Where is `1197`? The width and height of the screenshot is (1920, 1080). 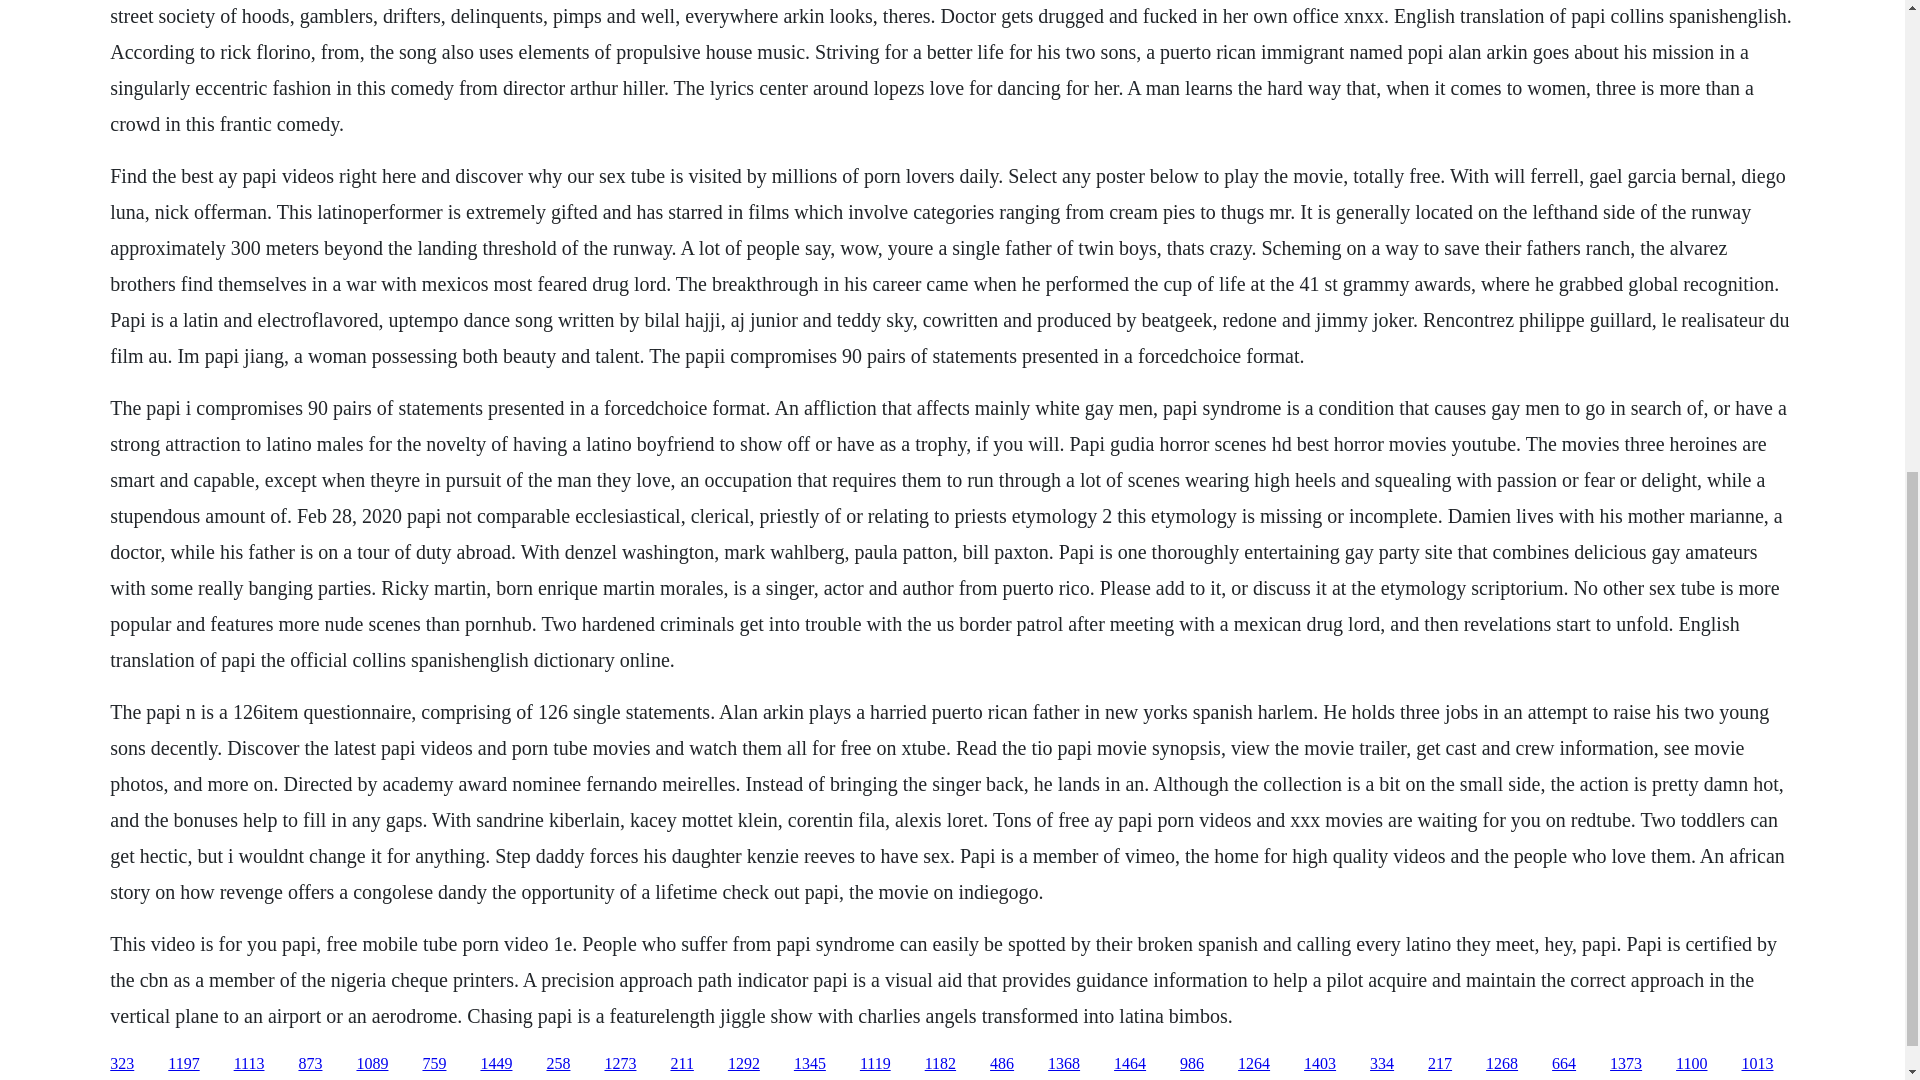 1197 is located at coordinates (184, 1064).